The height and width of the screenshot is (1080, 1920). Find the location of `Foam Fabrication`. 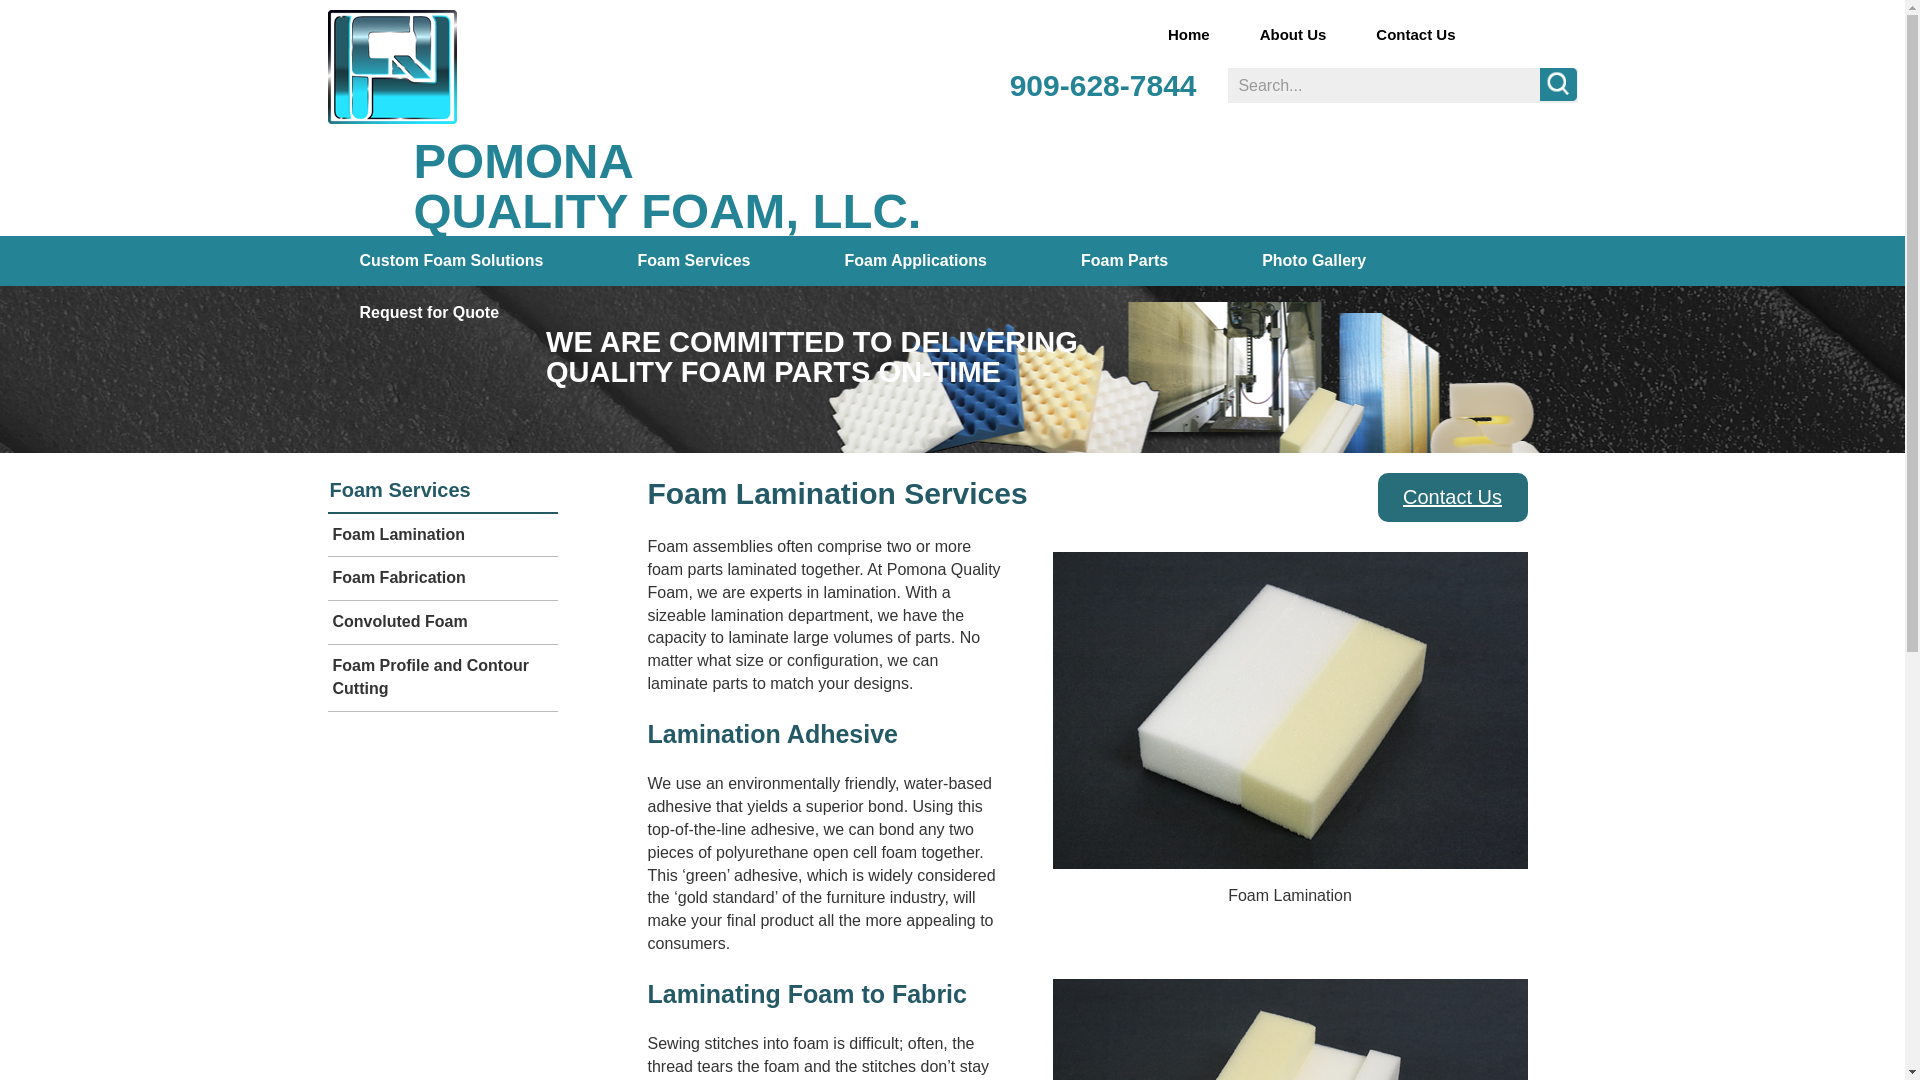

Foam Fabrication is located at coordinates (1289, 710).